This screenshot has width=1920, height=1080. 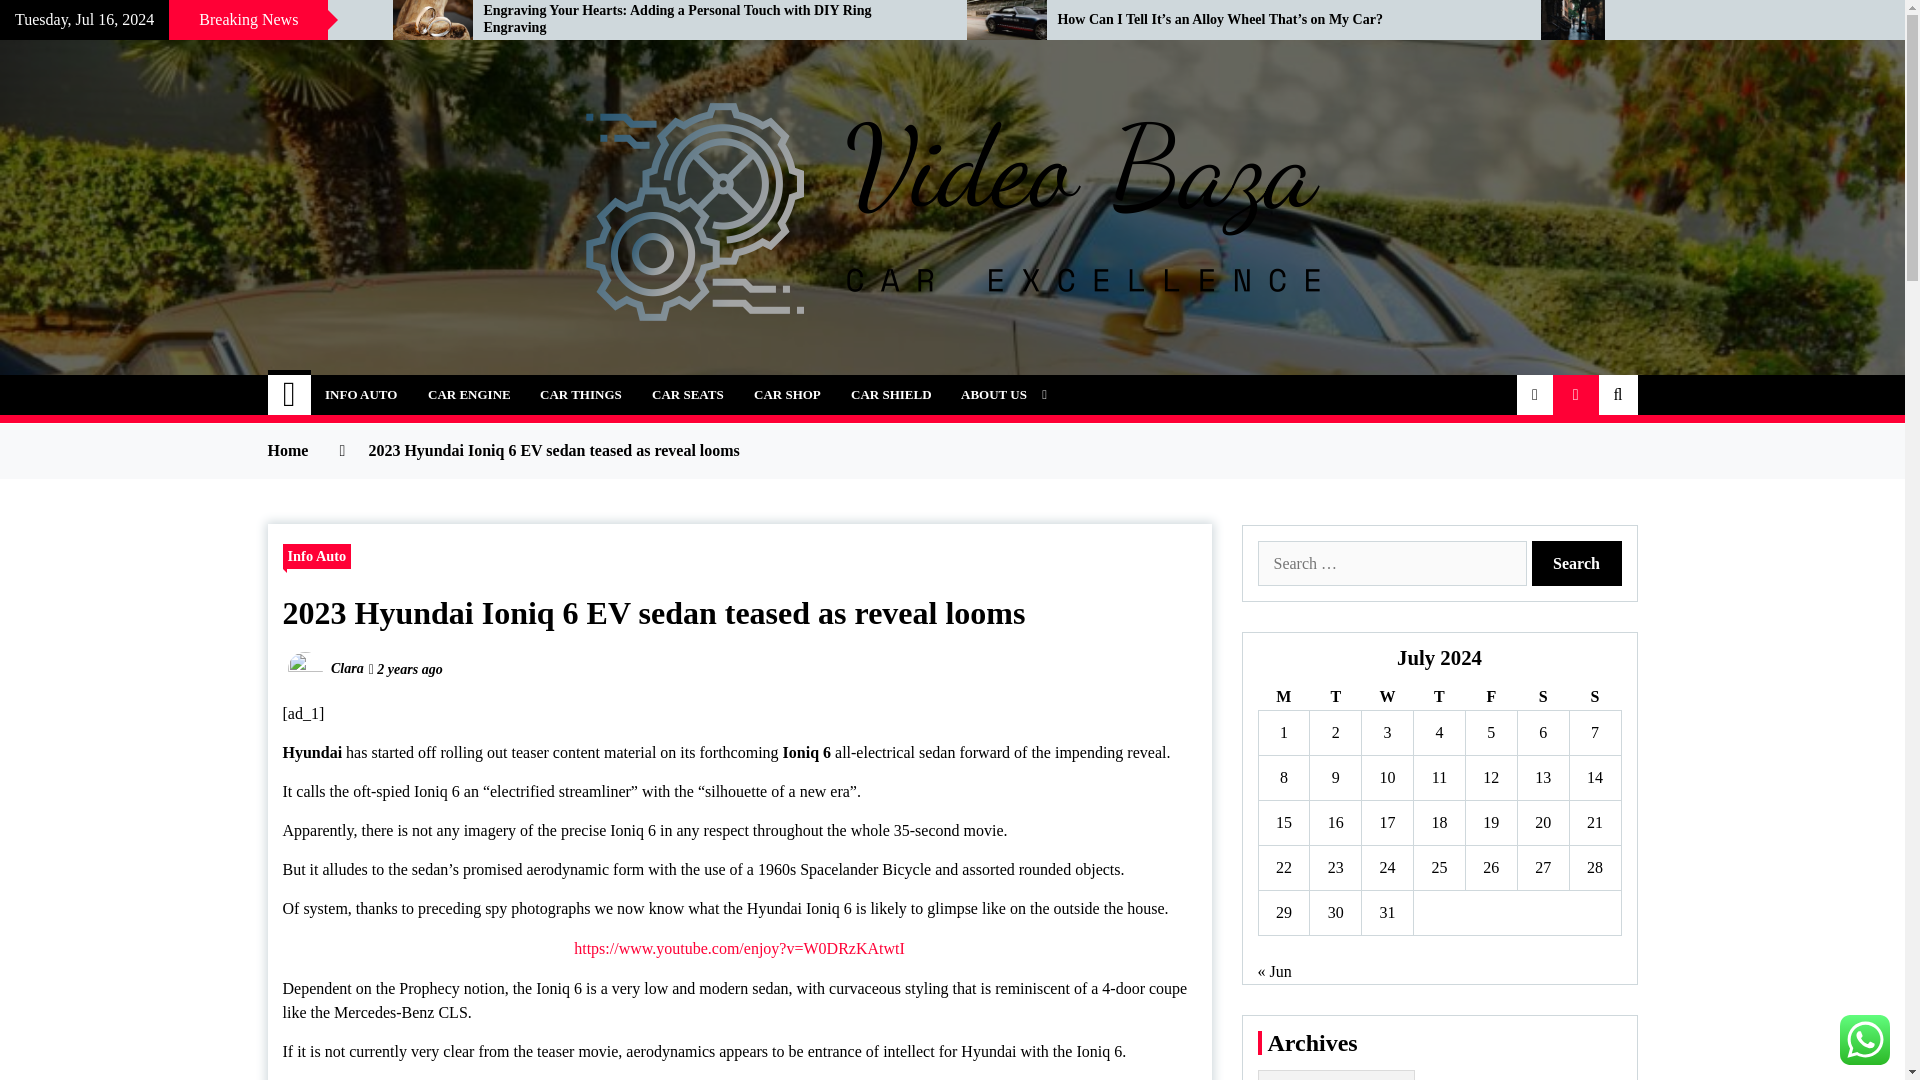 I want to click on Friday, so click(x=1490, y=696).